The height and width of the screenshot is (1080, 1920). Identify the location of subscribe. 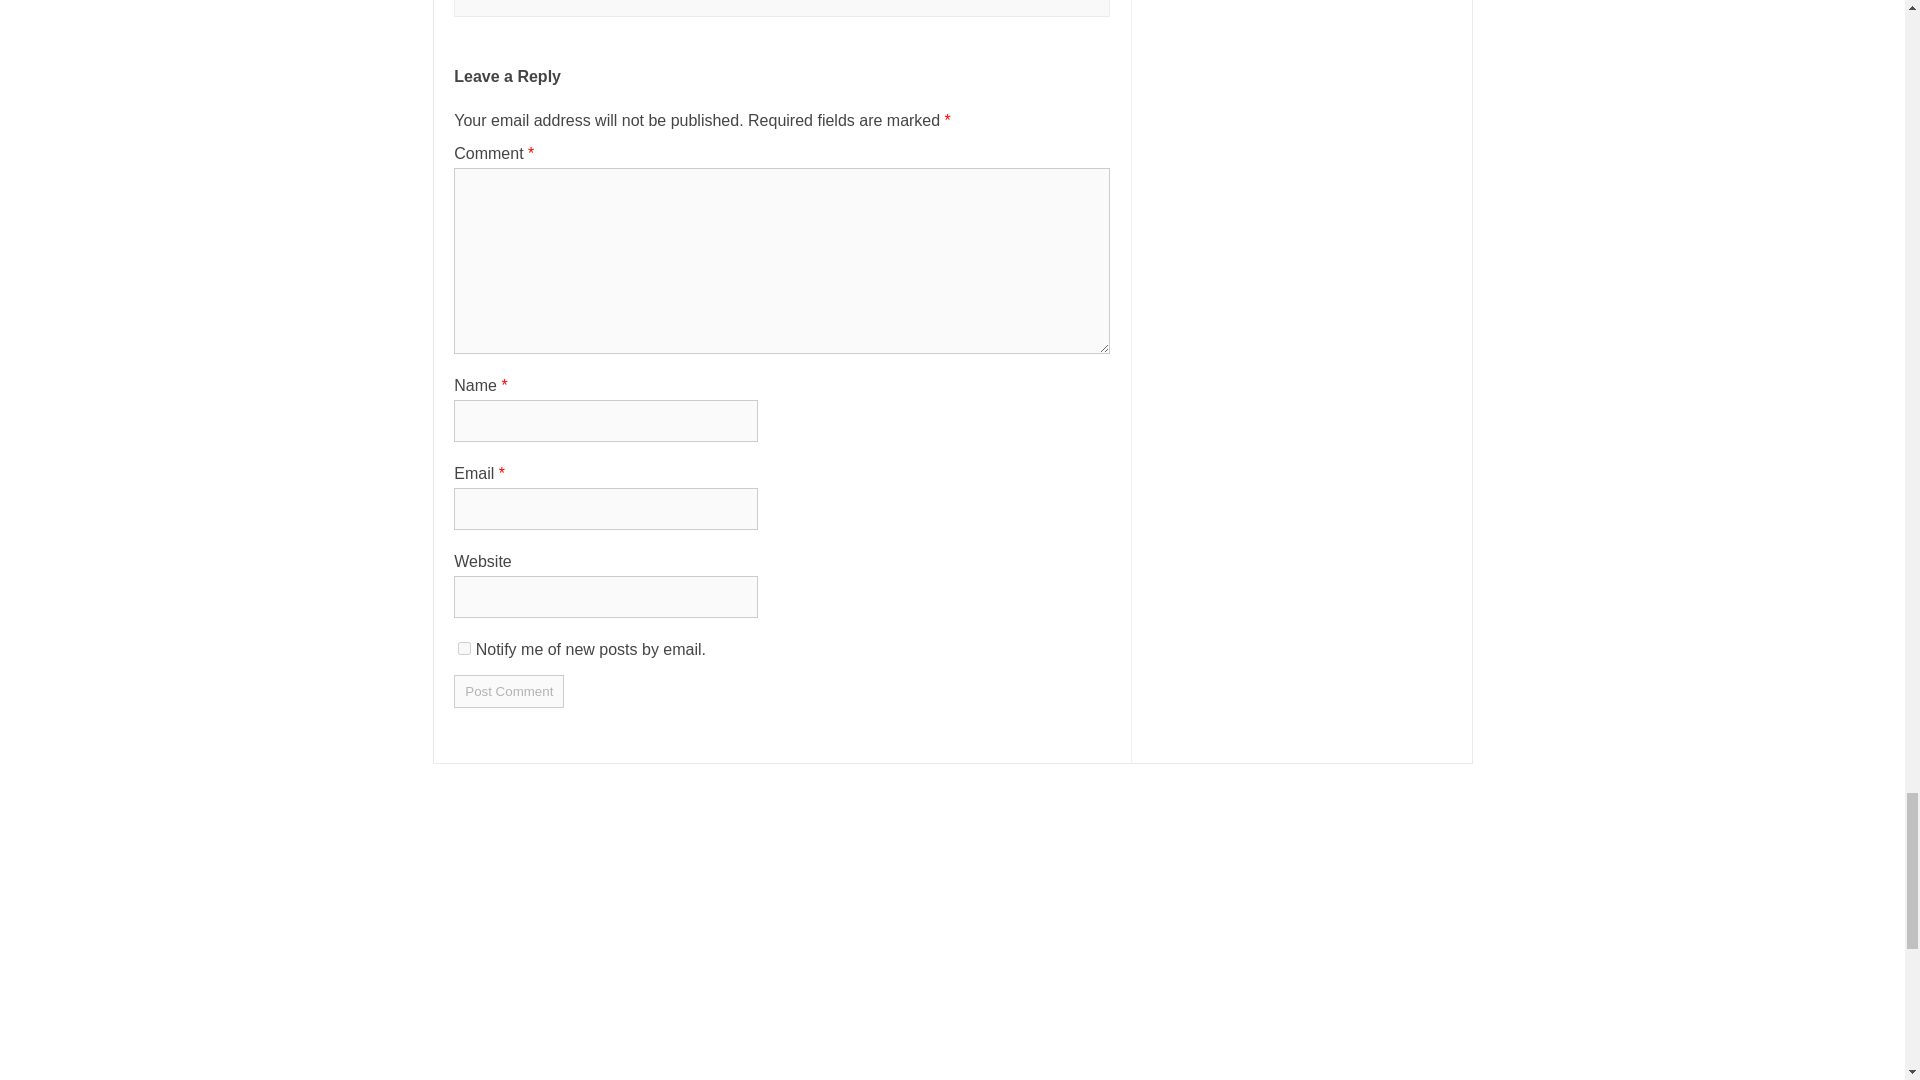
(464, 648).